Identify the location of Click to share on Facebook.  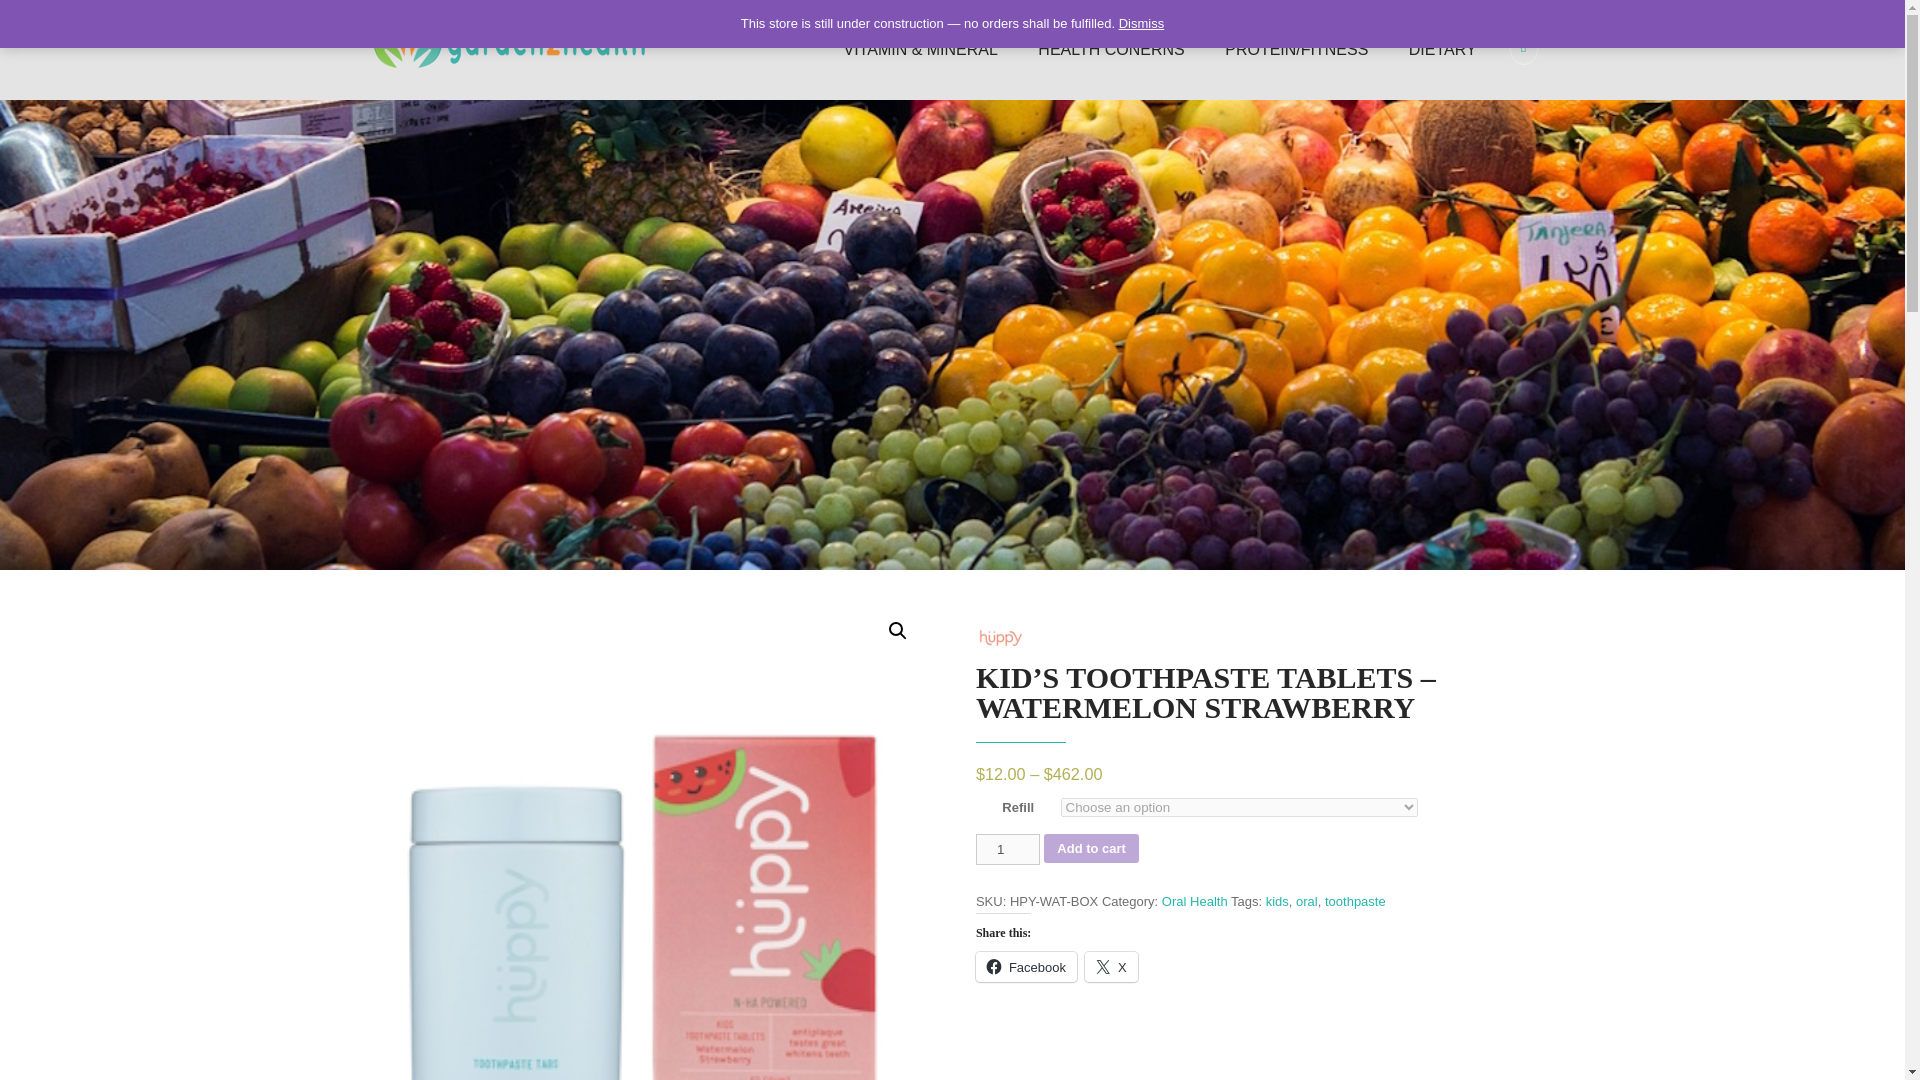
(1026, 966).